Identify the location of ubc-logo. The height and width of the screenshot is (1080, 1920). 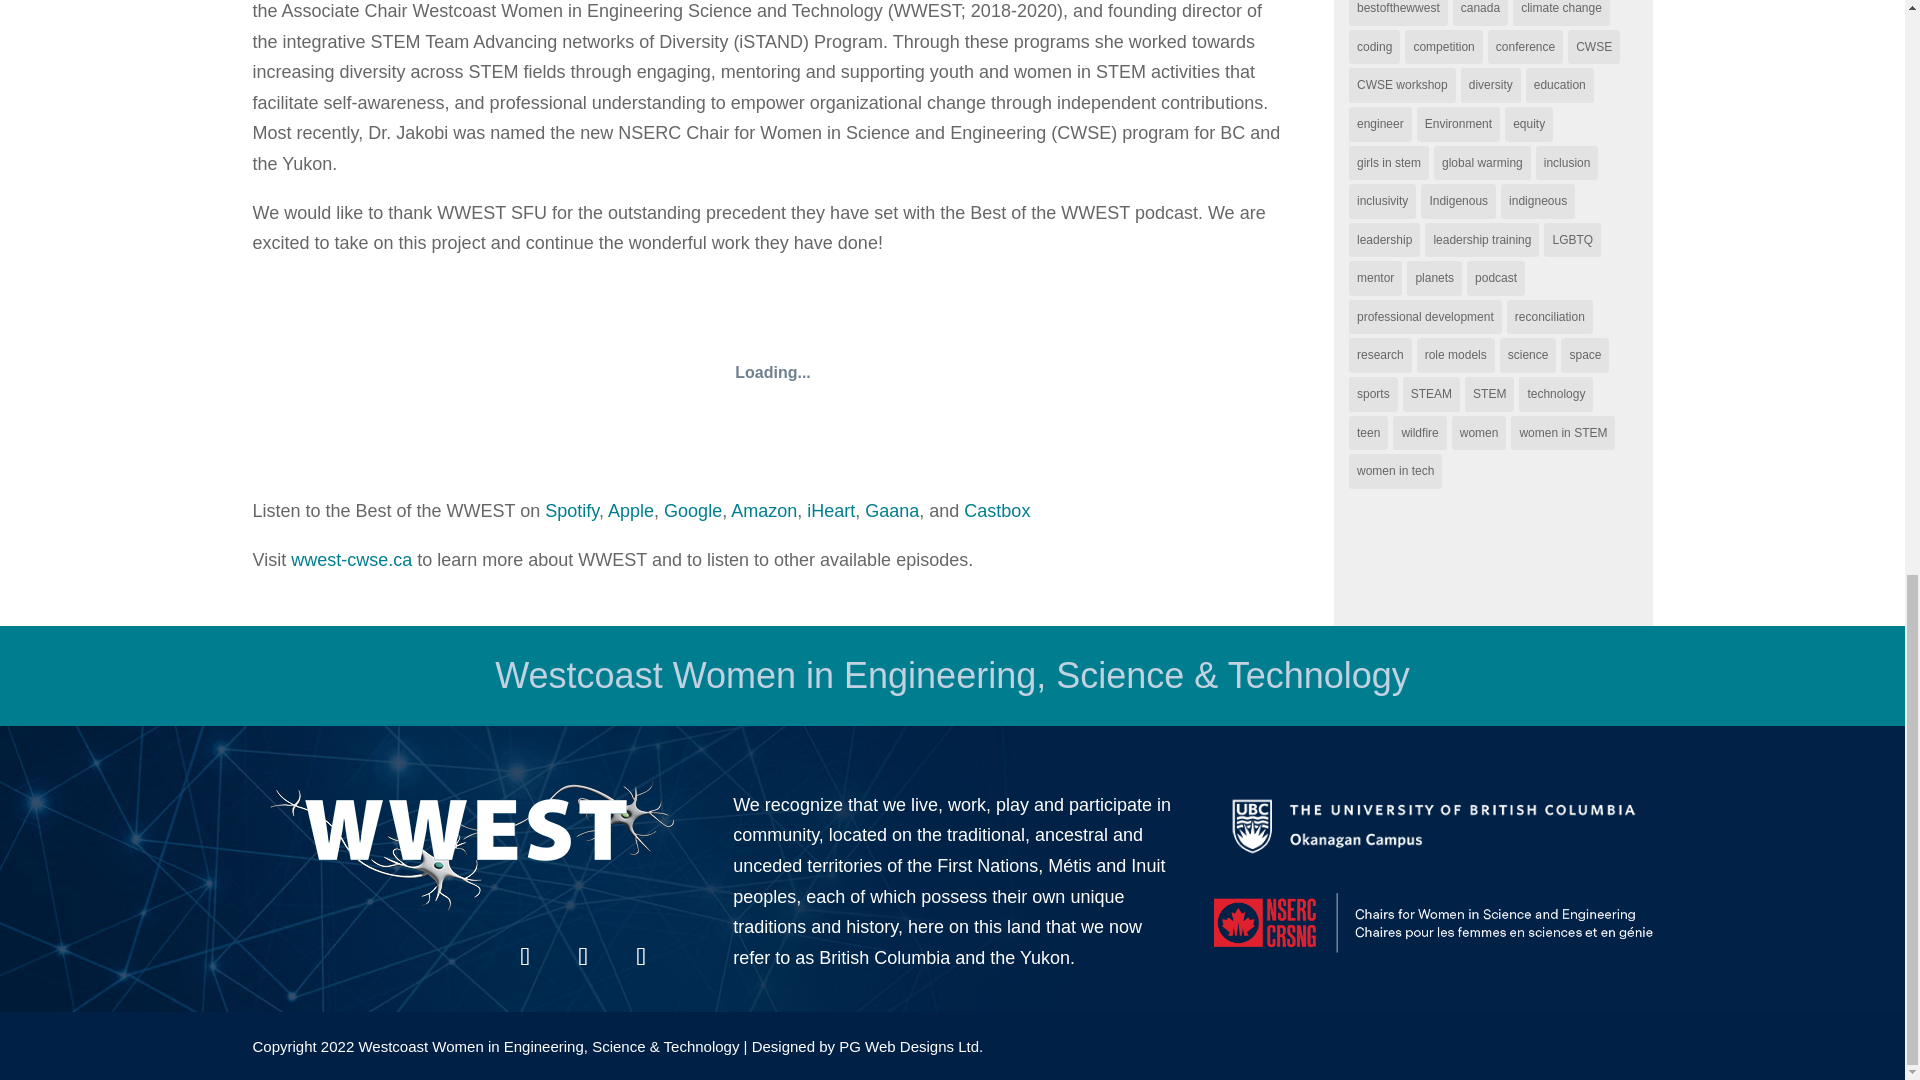
(1433, 825).